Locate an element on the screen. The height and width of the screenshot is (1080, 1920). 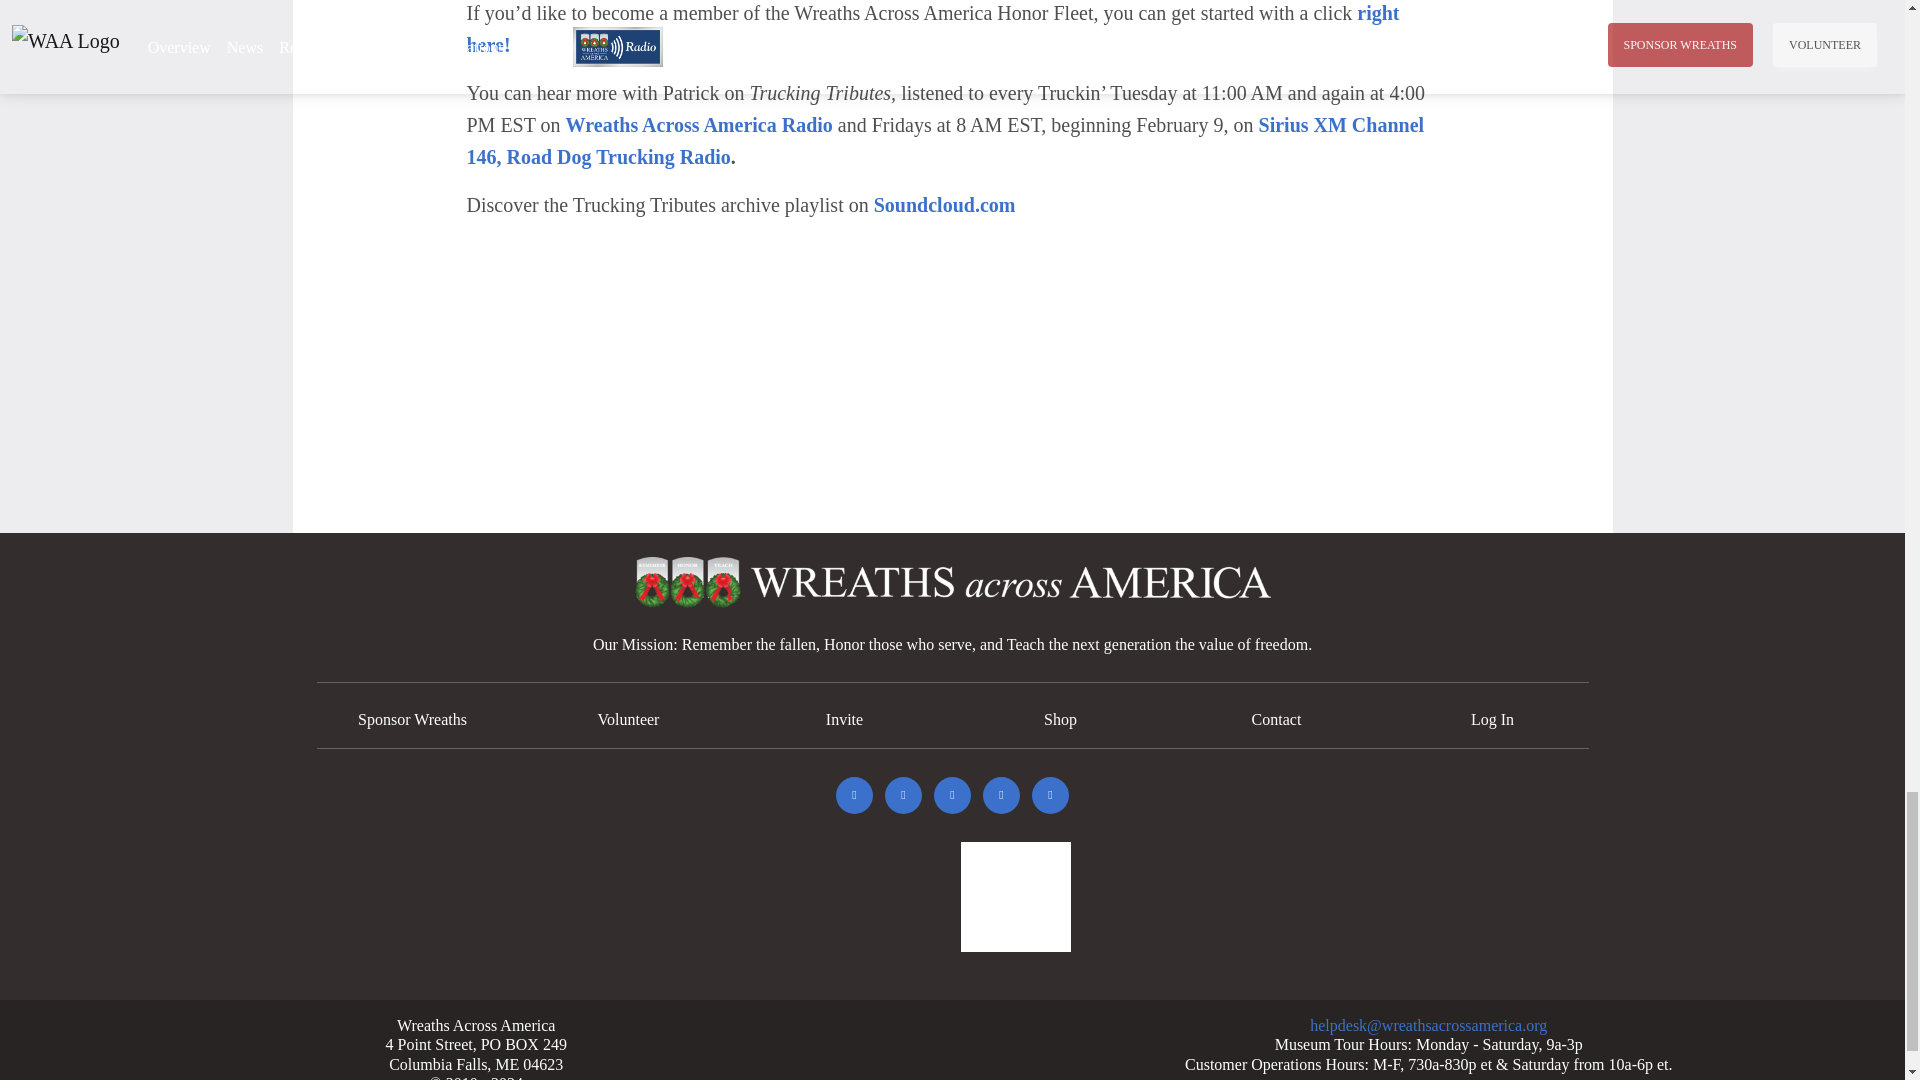
right here! is located at coordinates (932, 29).